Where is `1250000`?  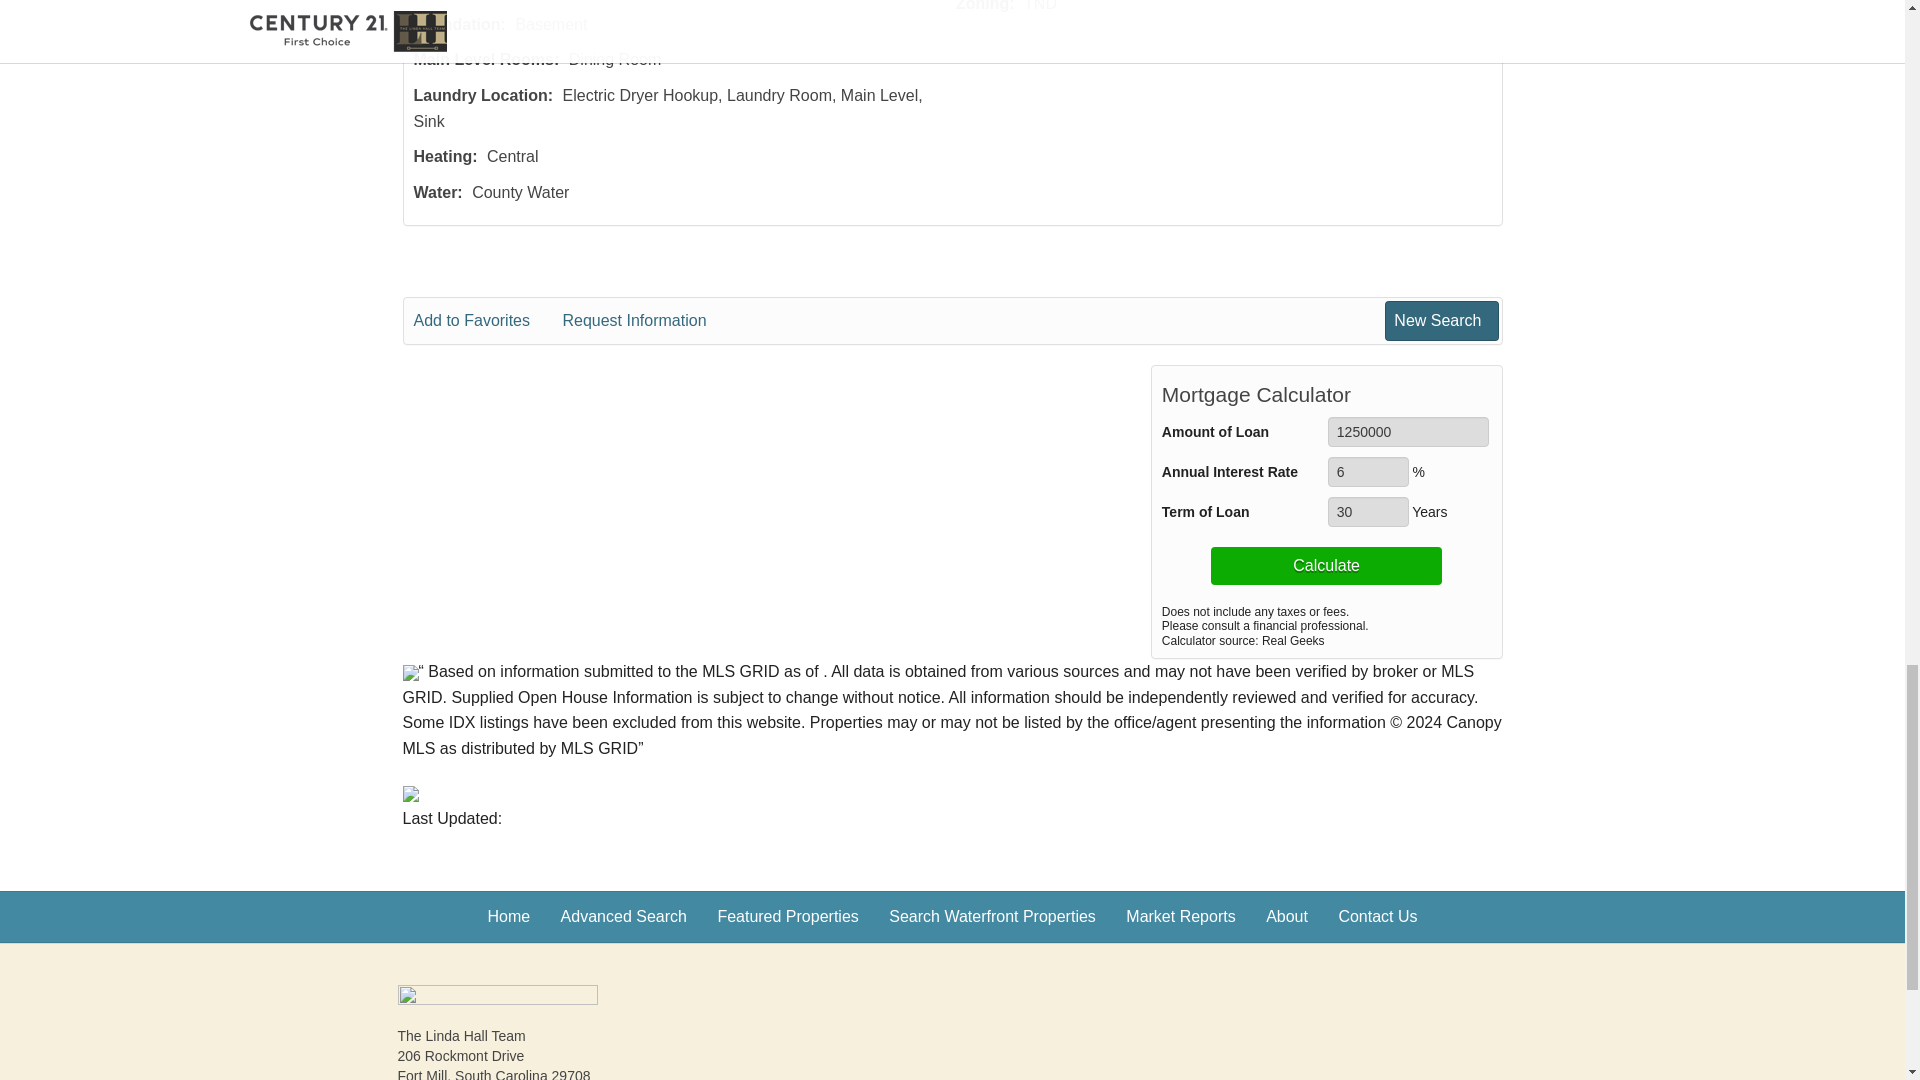
1250000 is located at coordinates (1408, 432).